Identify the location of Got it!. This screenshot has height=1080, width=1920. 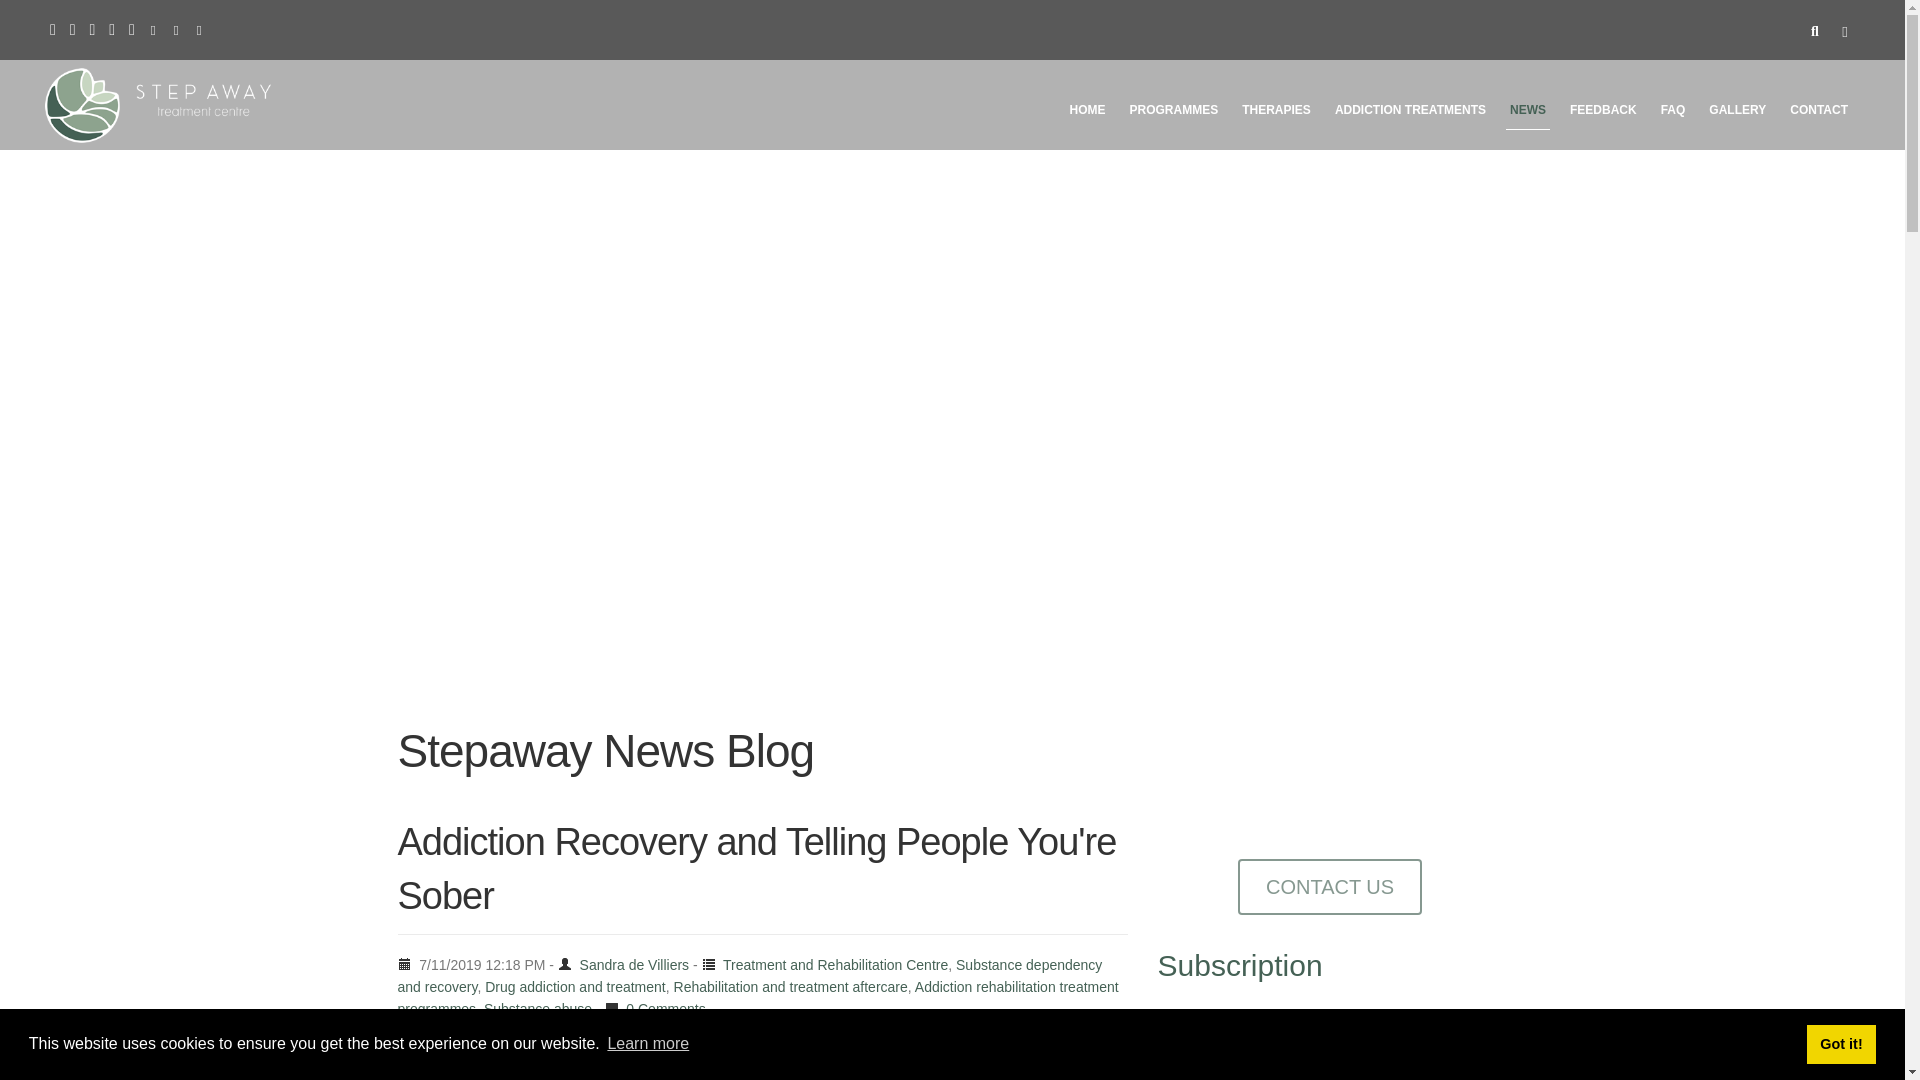
(1840, 1043).